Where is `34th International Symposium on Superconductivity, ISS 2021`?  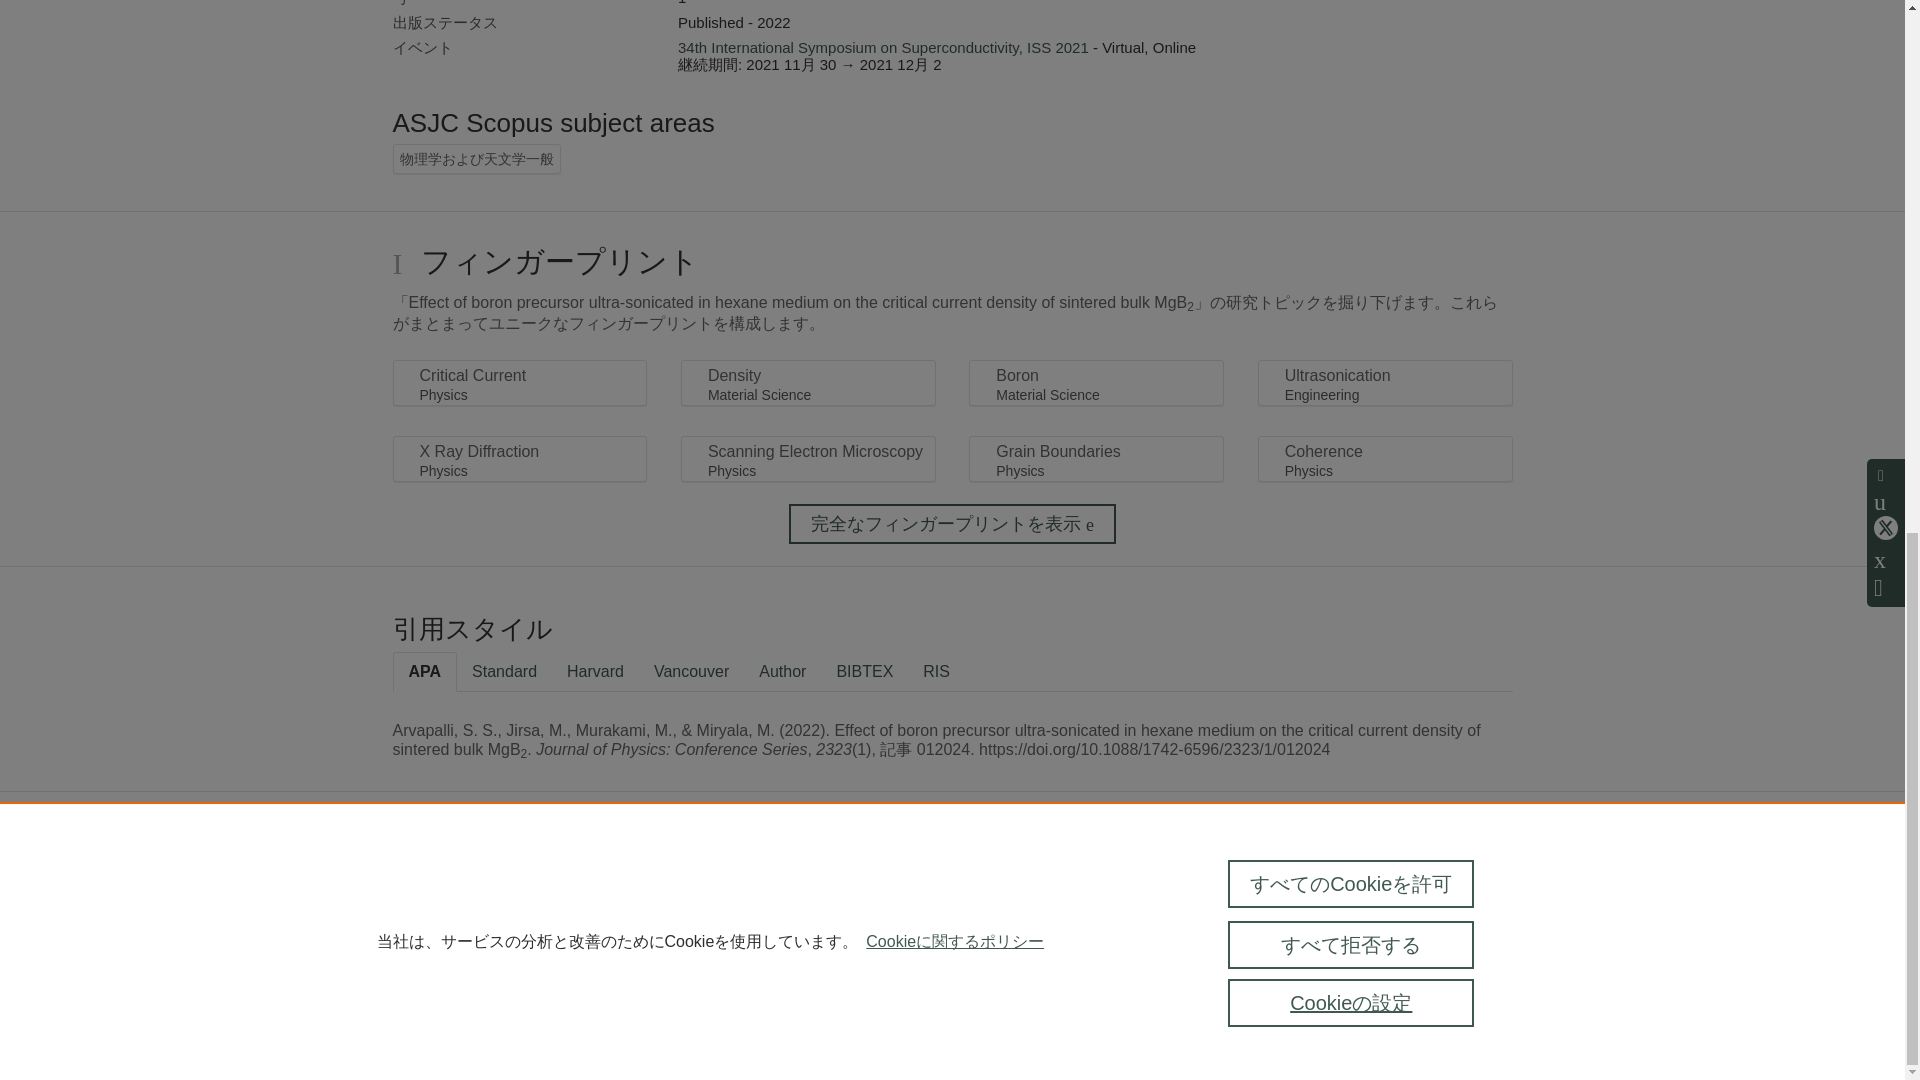
34th International Symposium on Superconductivity, ISS 2021 is located at coordinates (882, 47).